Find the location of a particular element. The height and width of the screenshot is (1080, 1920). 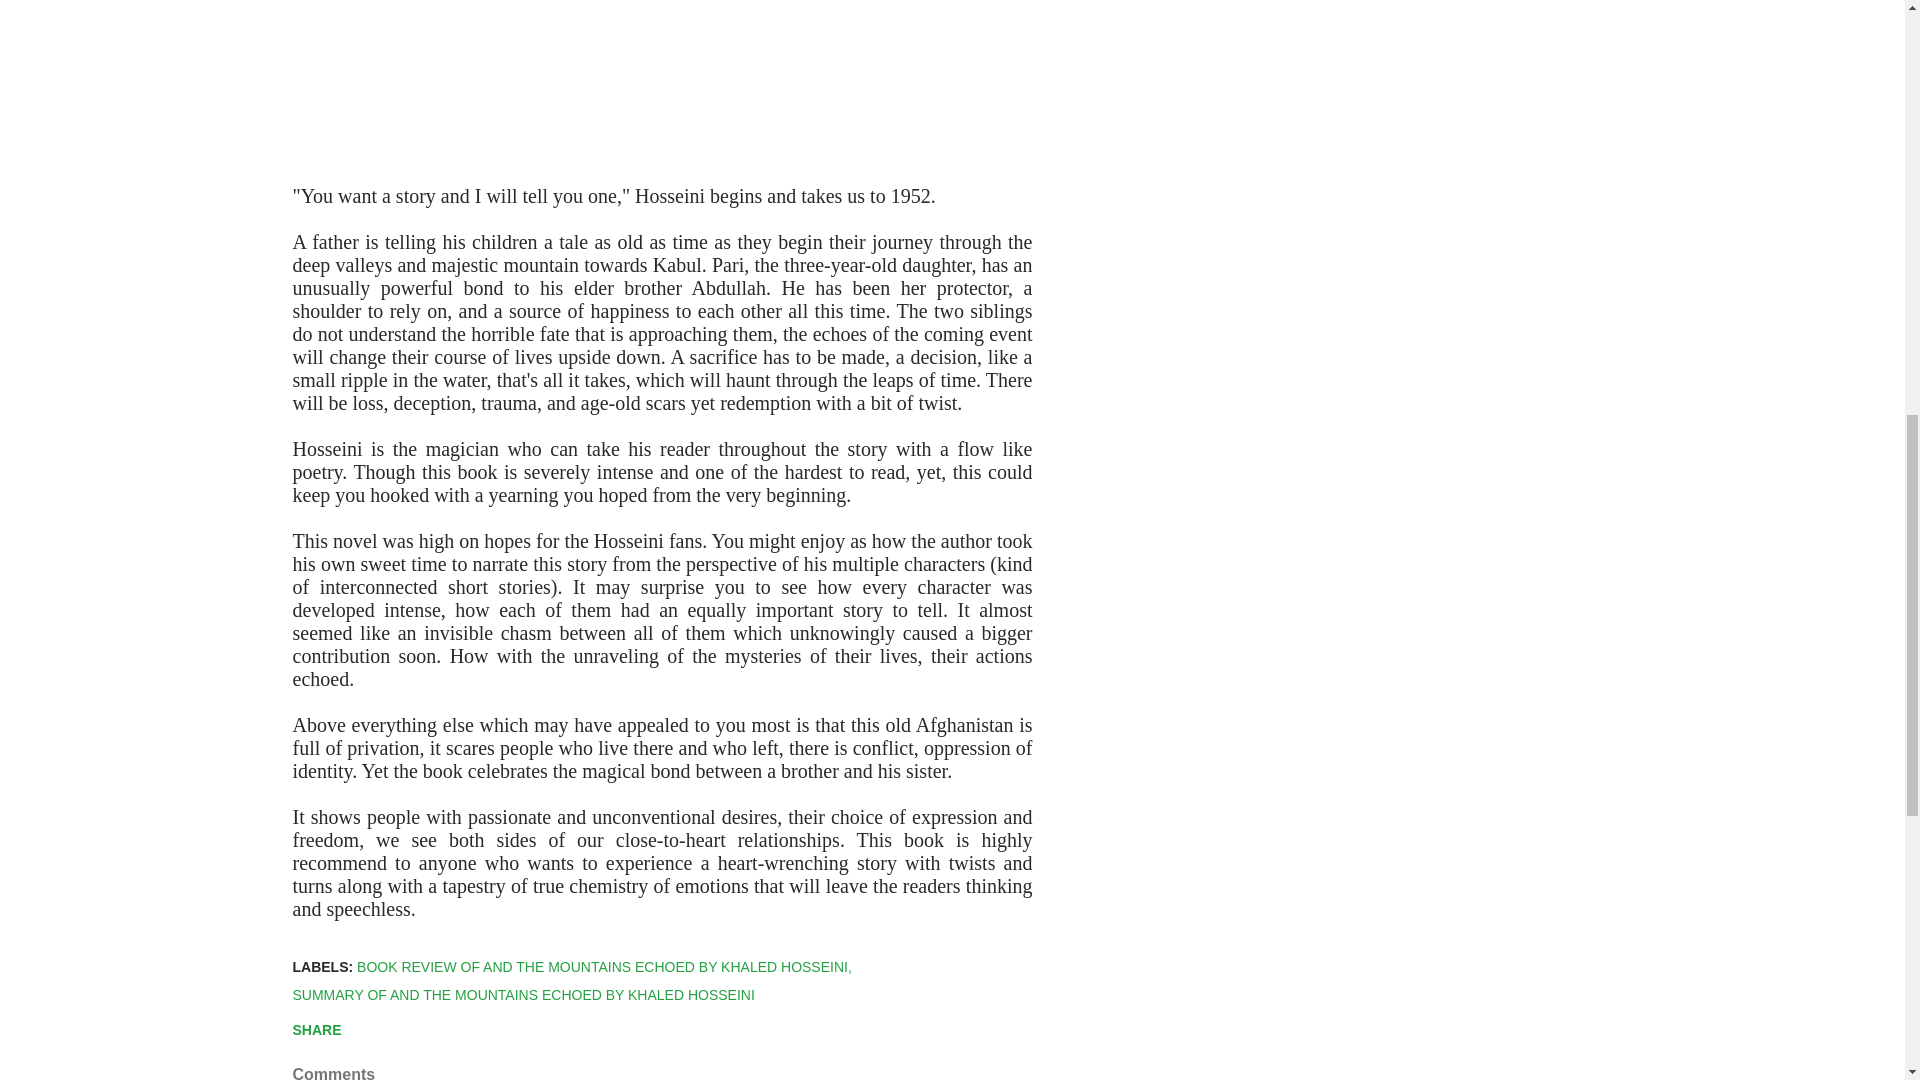

SHARE is located at coordinates (316, 1030).